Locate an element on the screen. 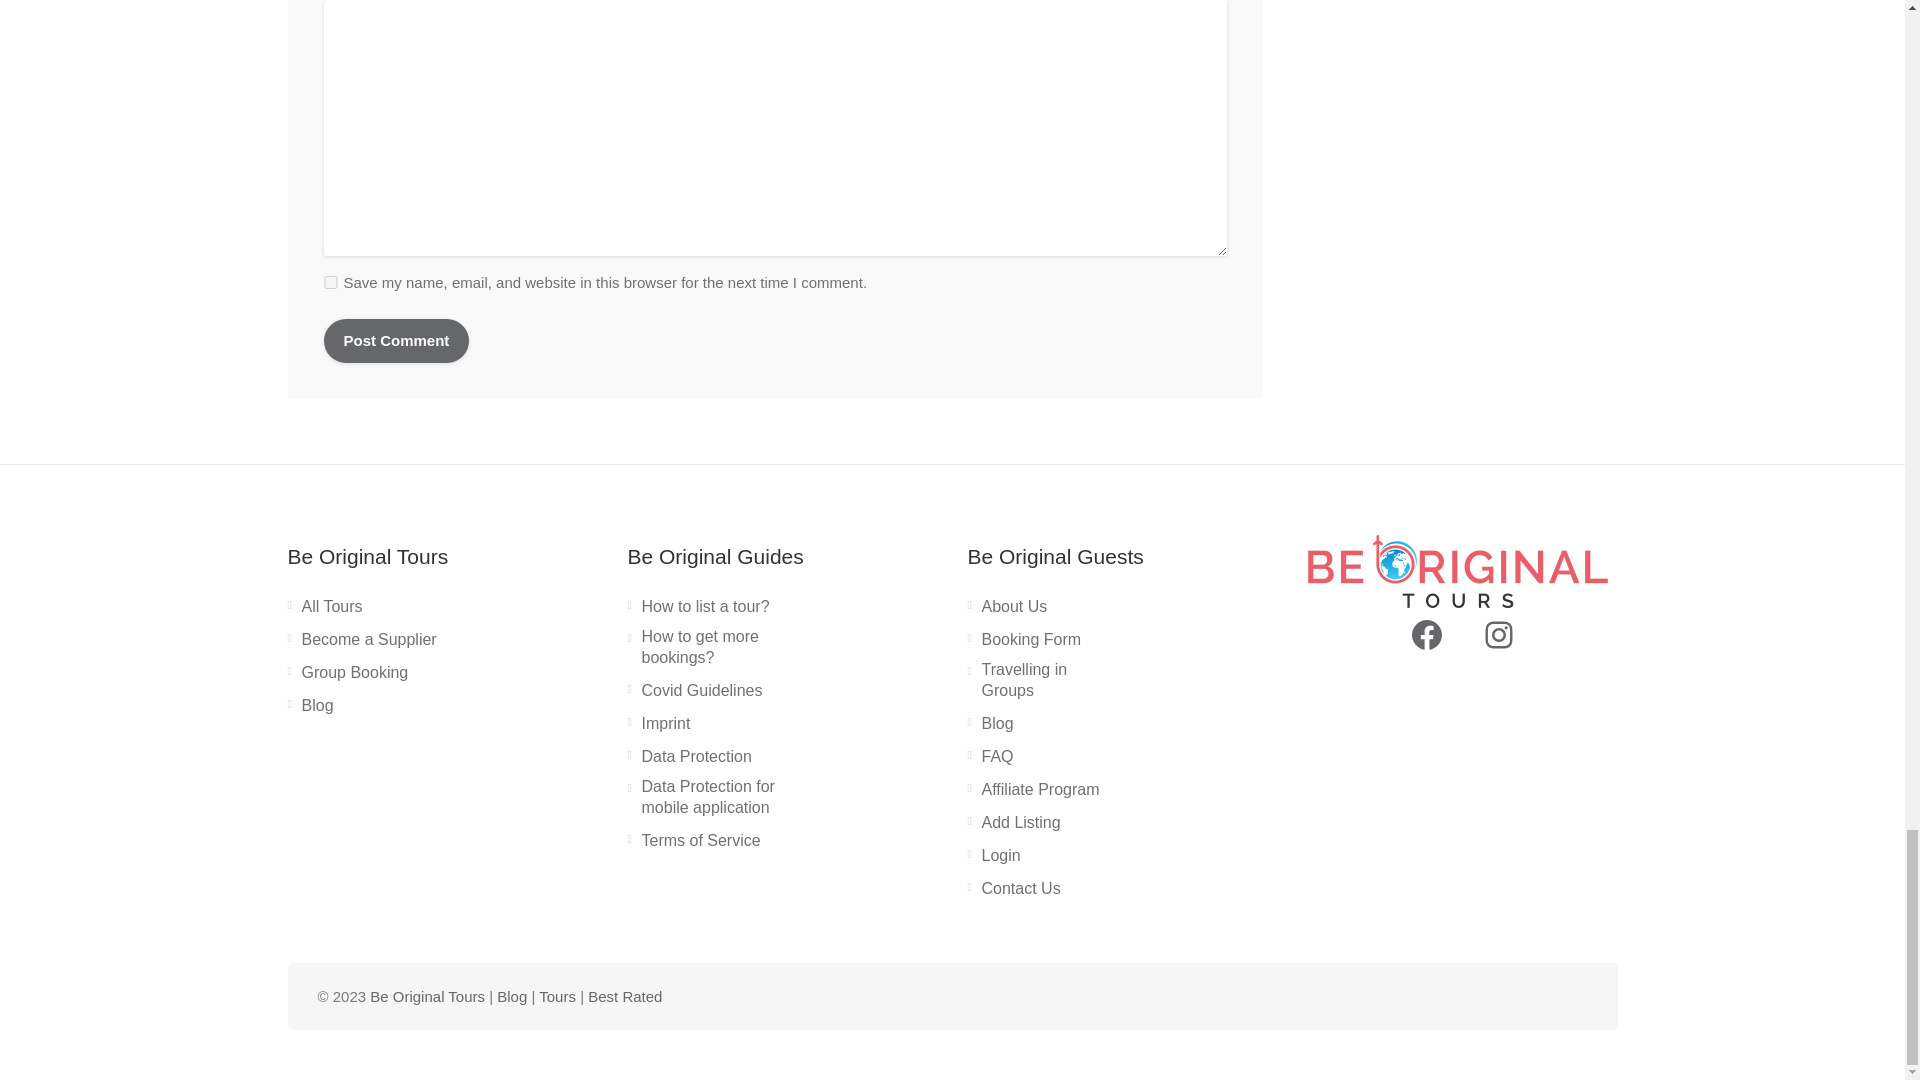 The width and height of the screenshot is (1920, 1080). Become a Supplier is located at coordinates (362, 643).